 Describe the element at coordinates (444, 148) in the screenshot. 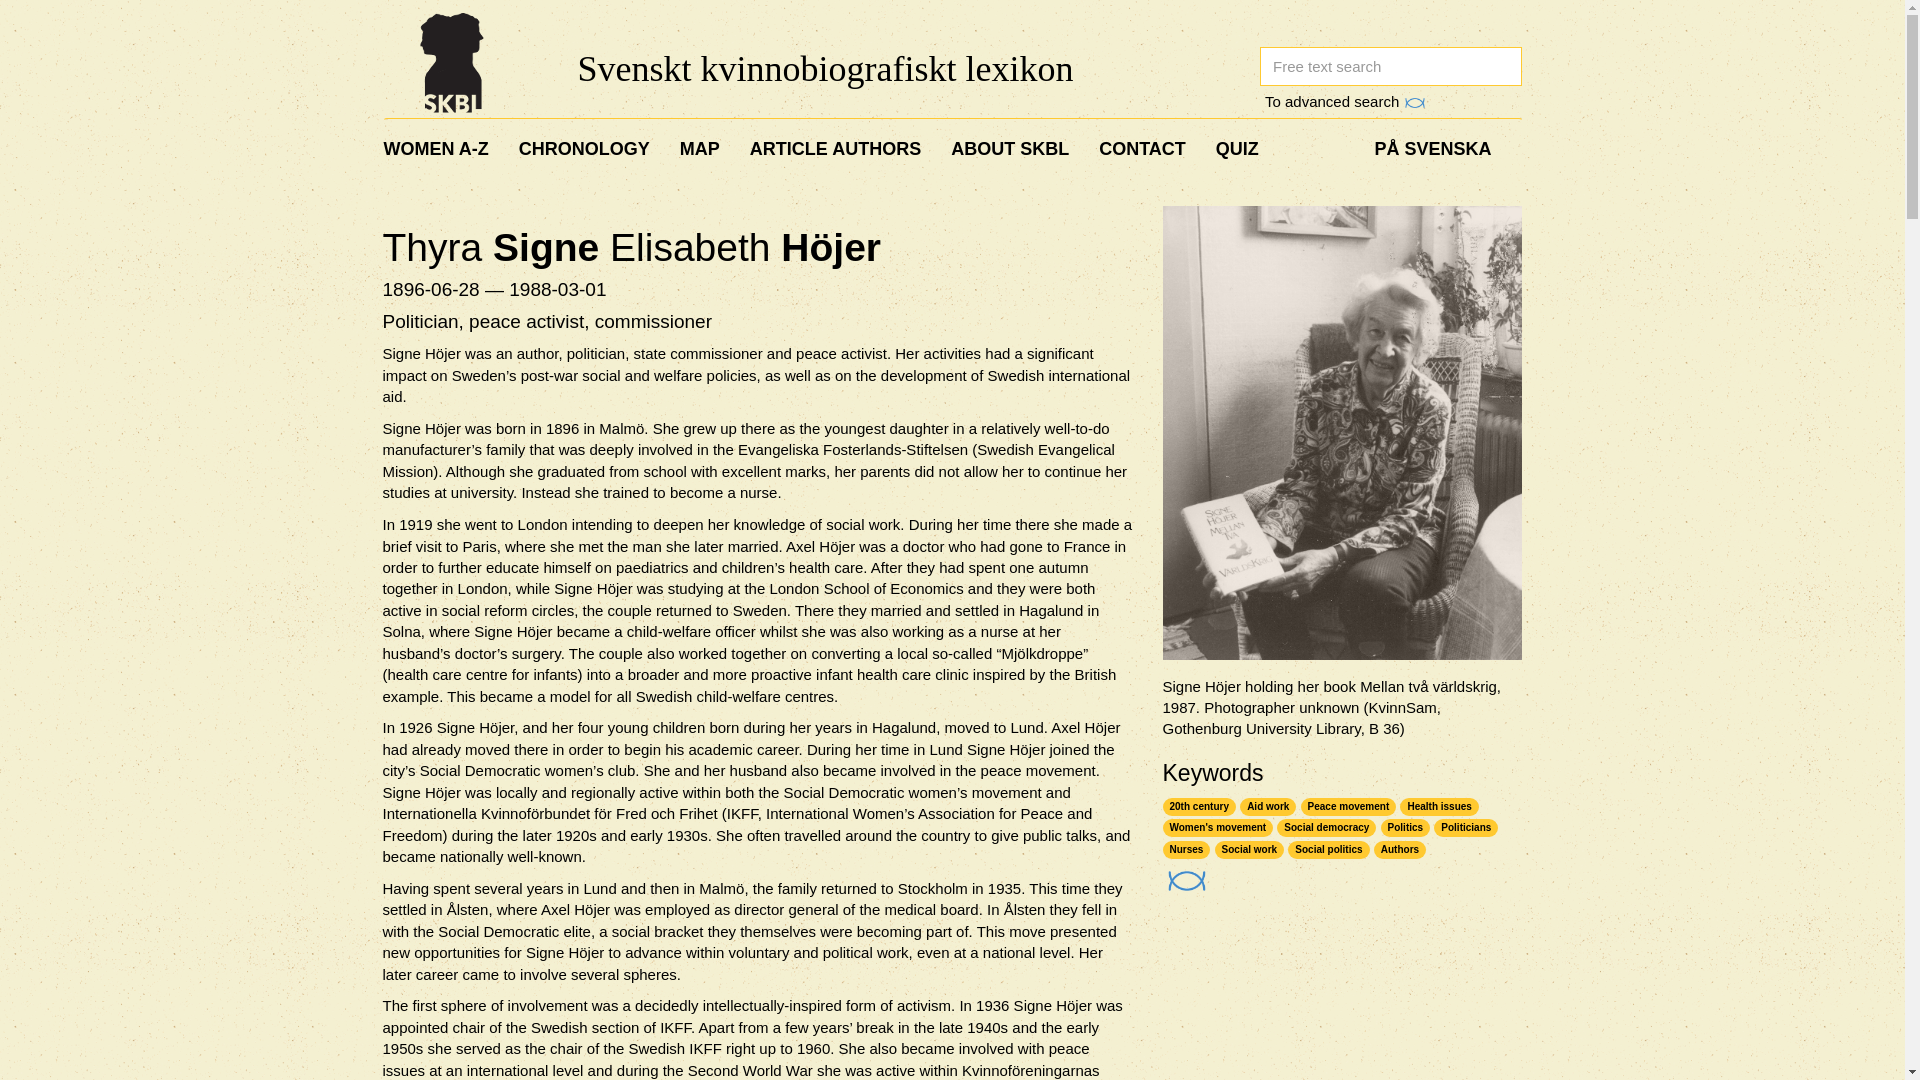

I see `WOMEN A-Z` at that location.